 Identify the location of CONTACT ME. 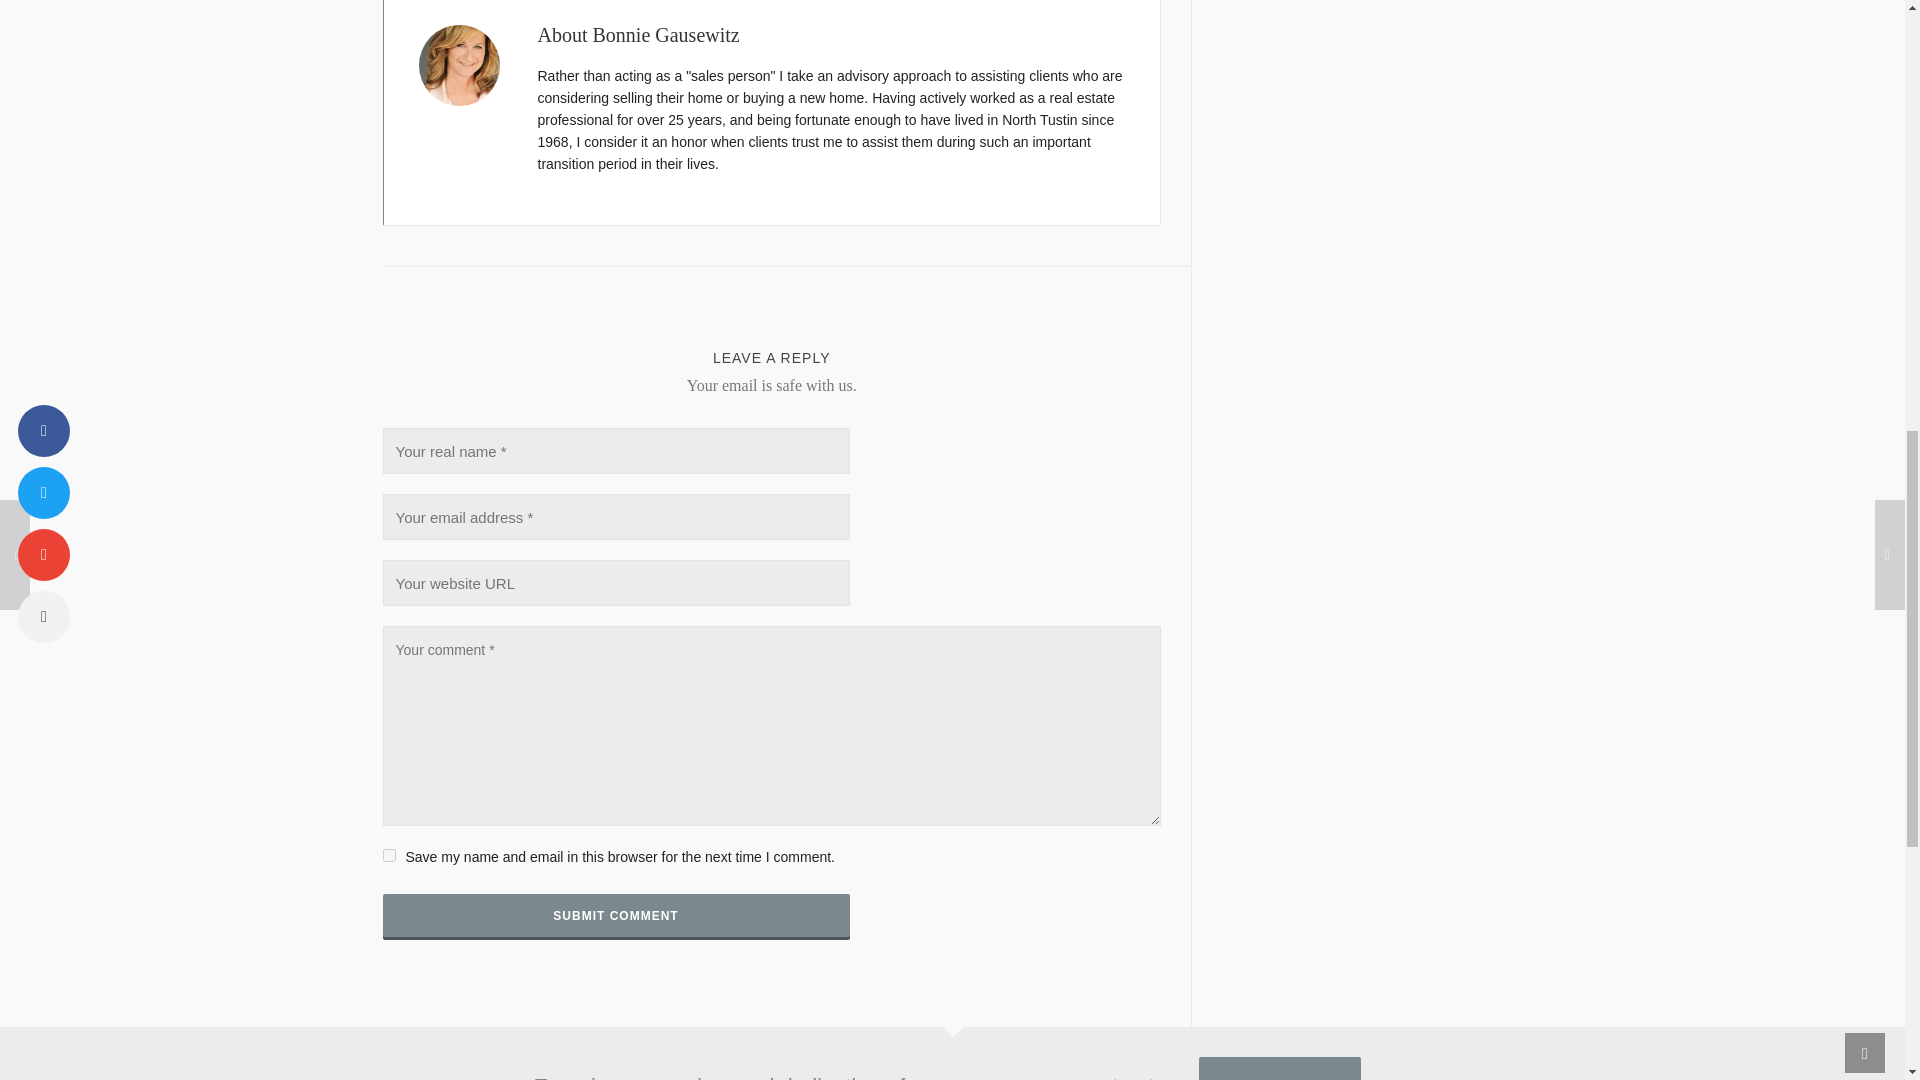
(1280, 1068).